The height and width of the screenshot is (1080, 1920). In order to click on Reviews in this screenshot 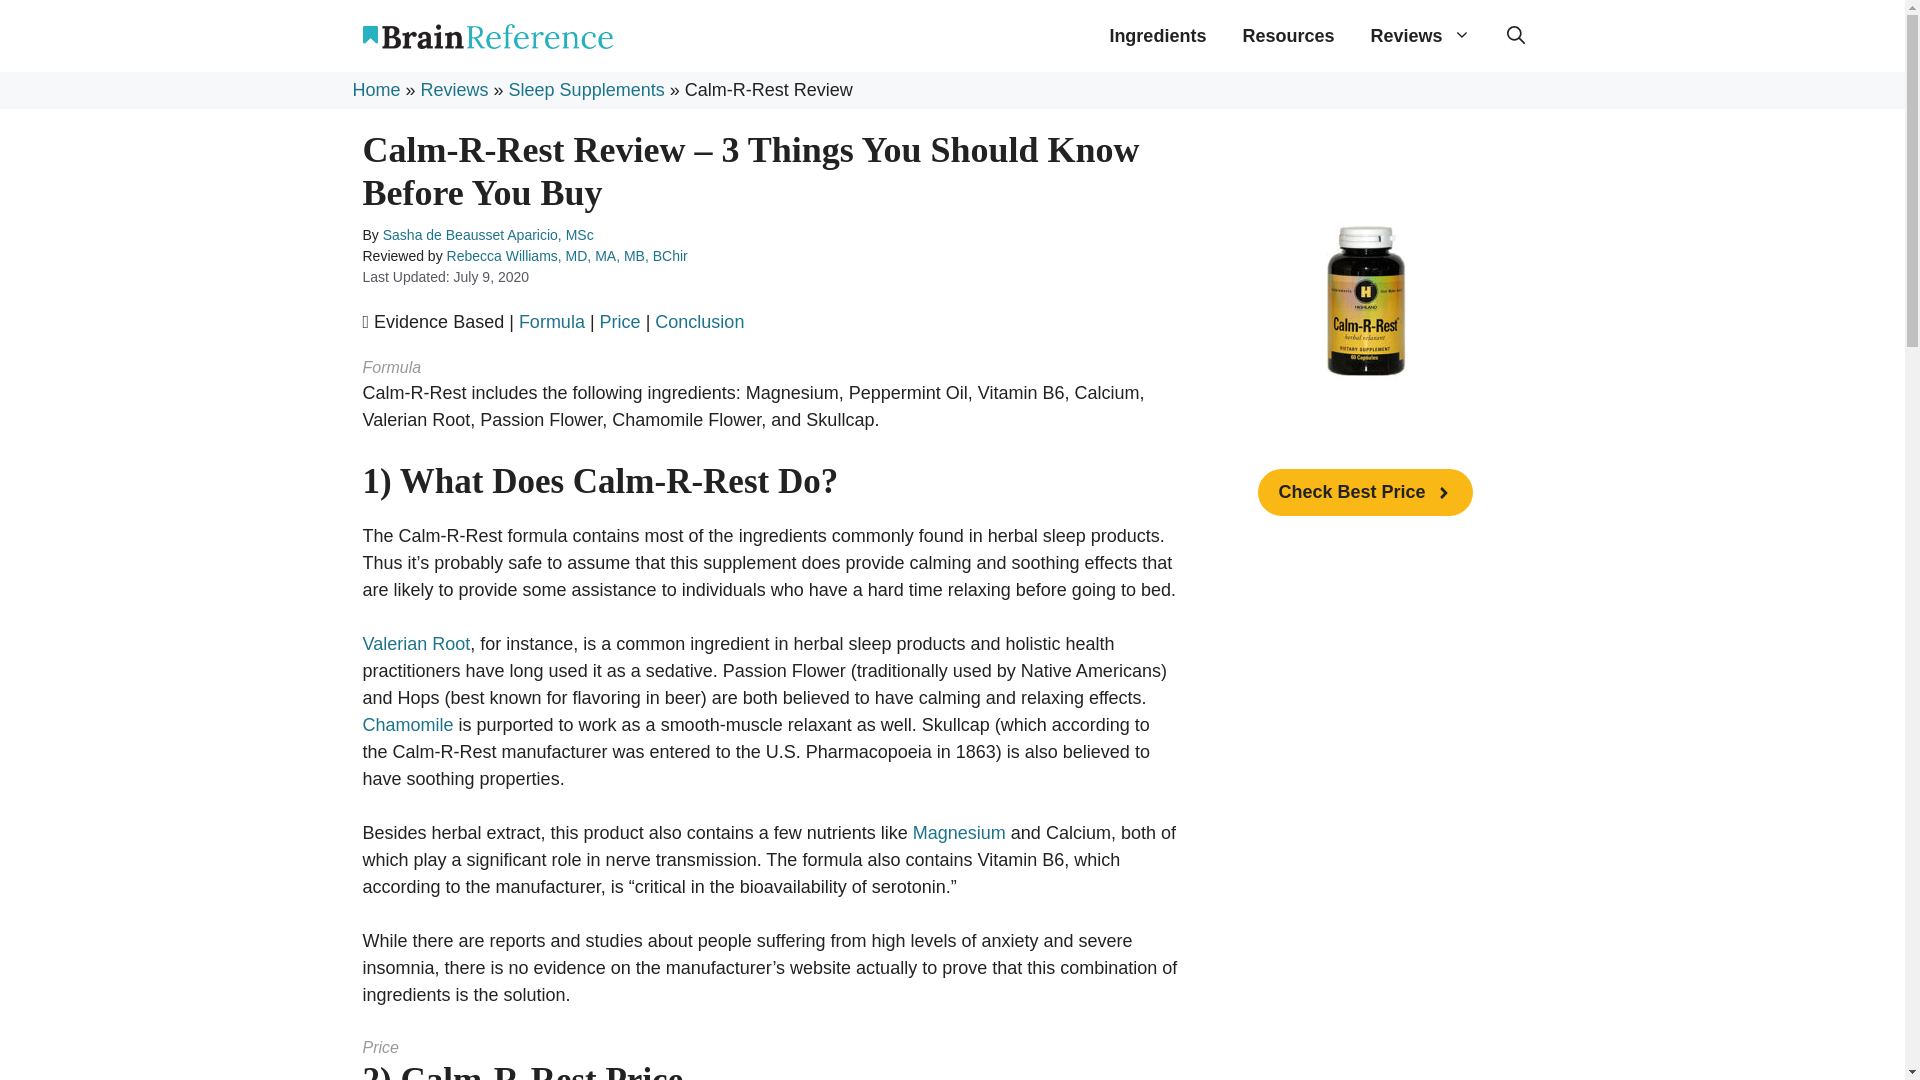, I will do `click(1420, 35)`.